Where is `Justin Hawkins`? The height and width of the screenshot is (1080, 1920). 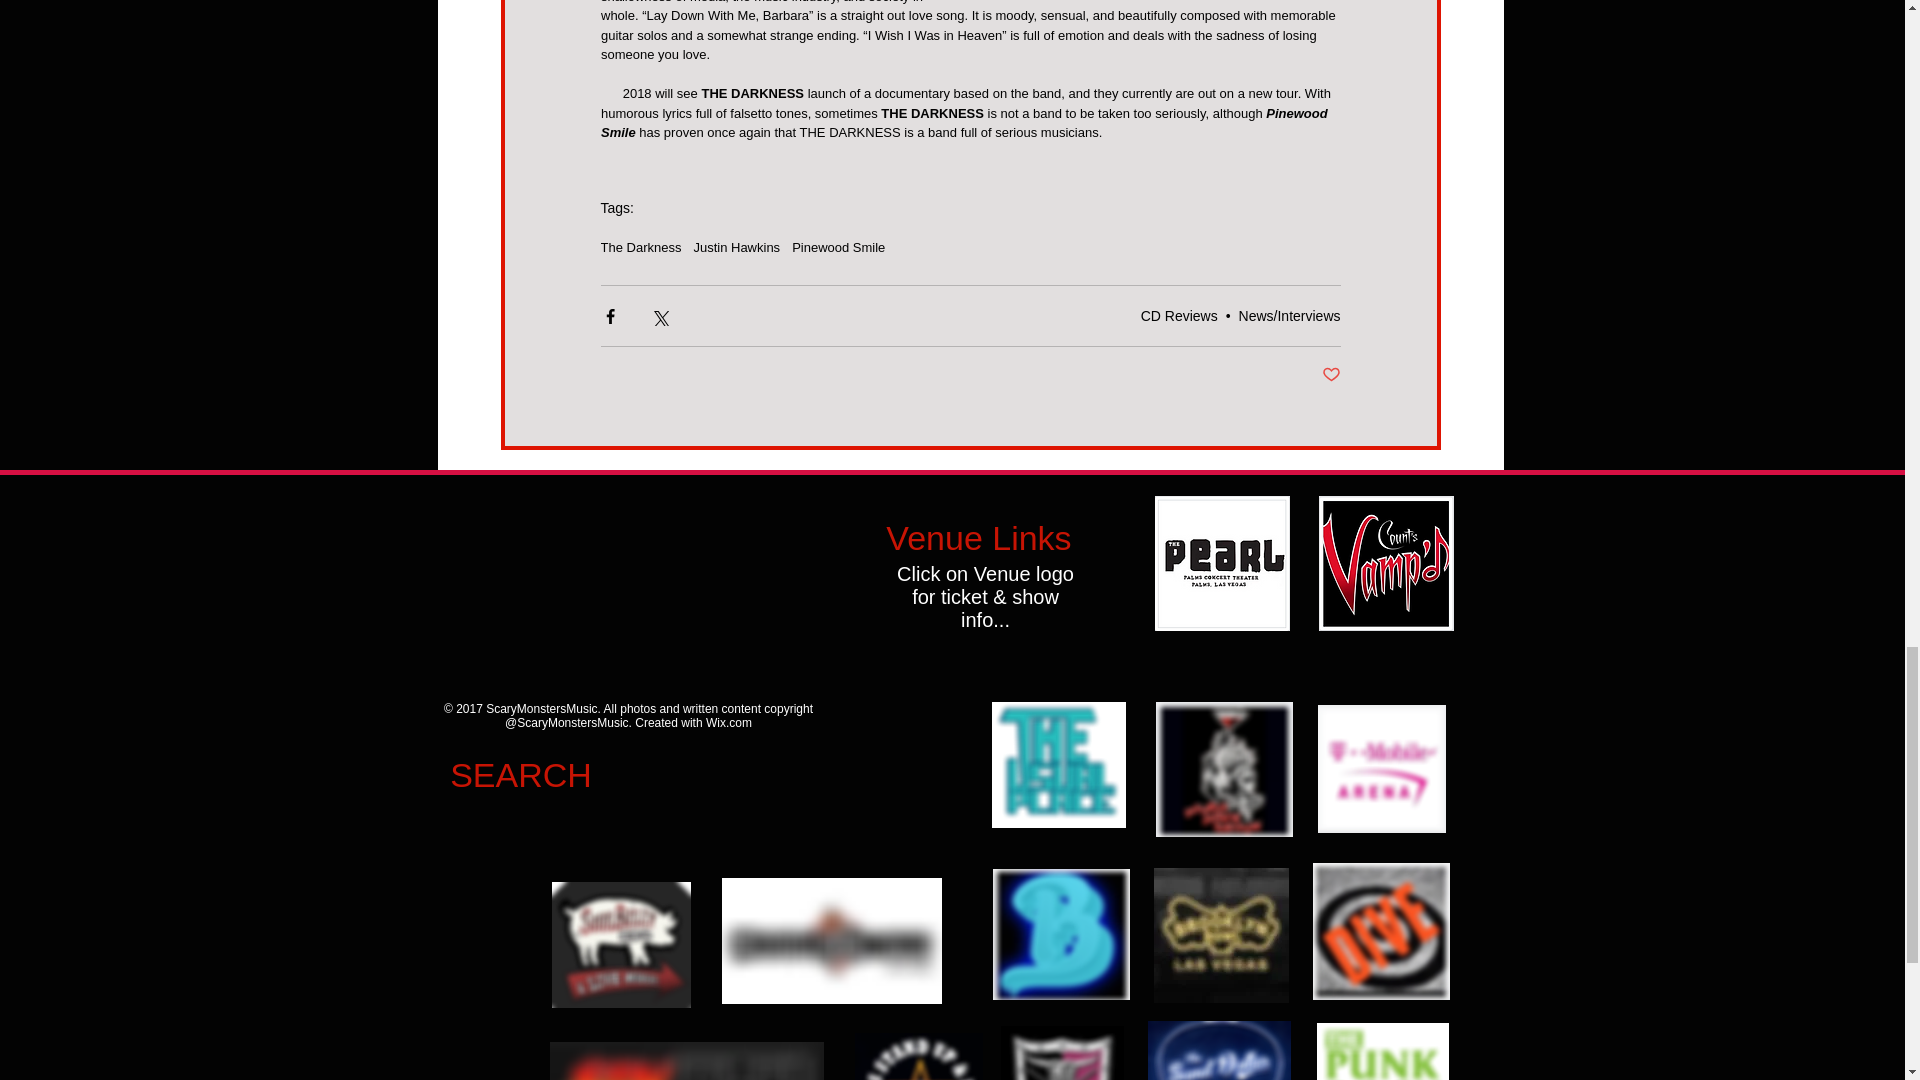
Justin Hawkins is located at coordinates (736, 246).